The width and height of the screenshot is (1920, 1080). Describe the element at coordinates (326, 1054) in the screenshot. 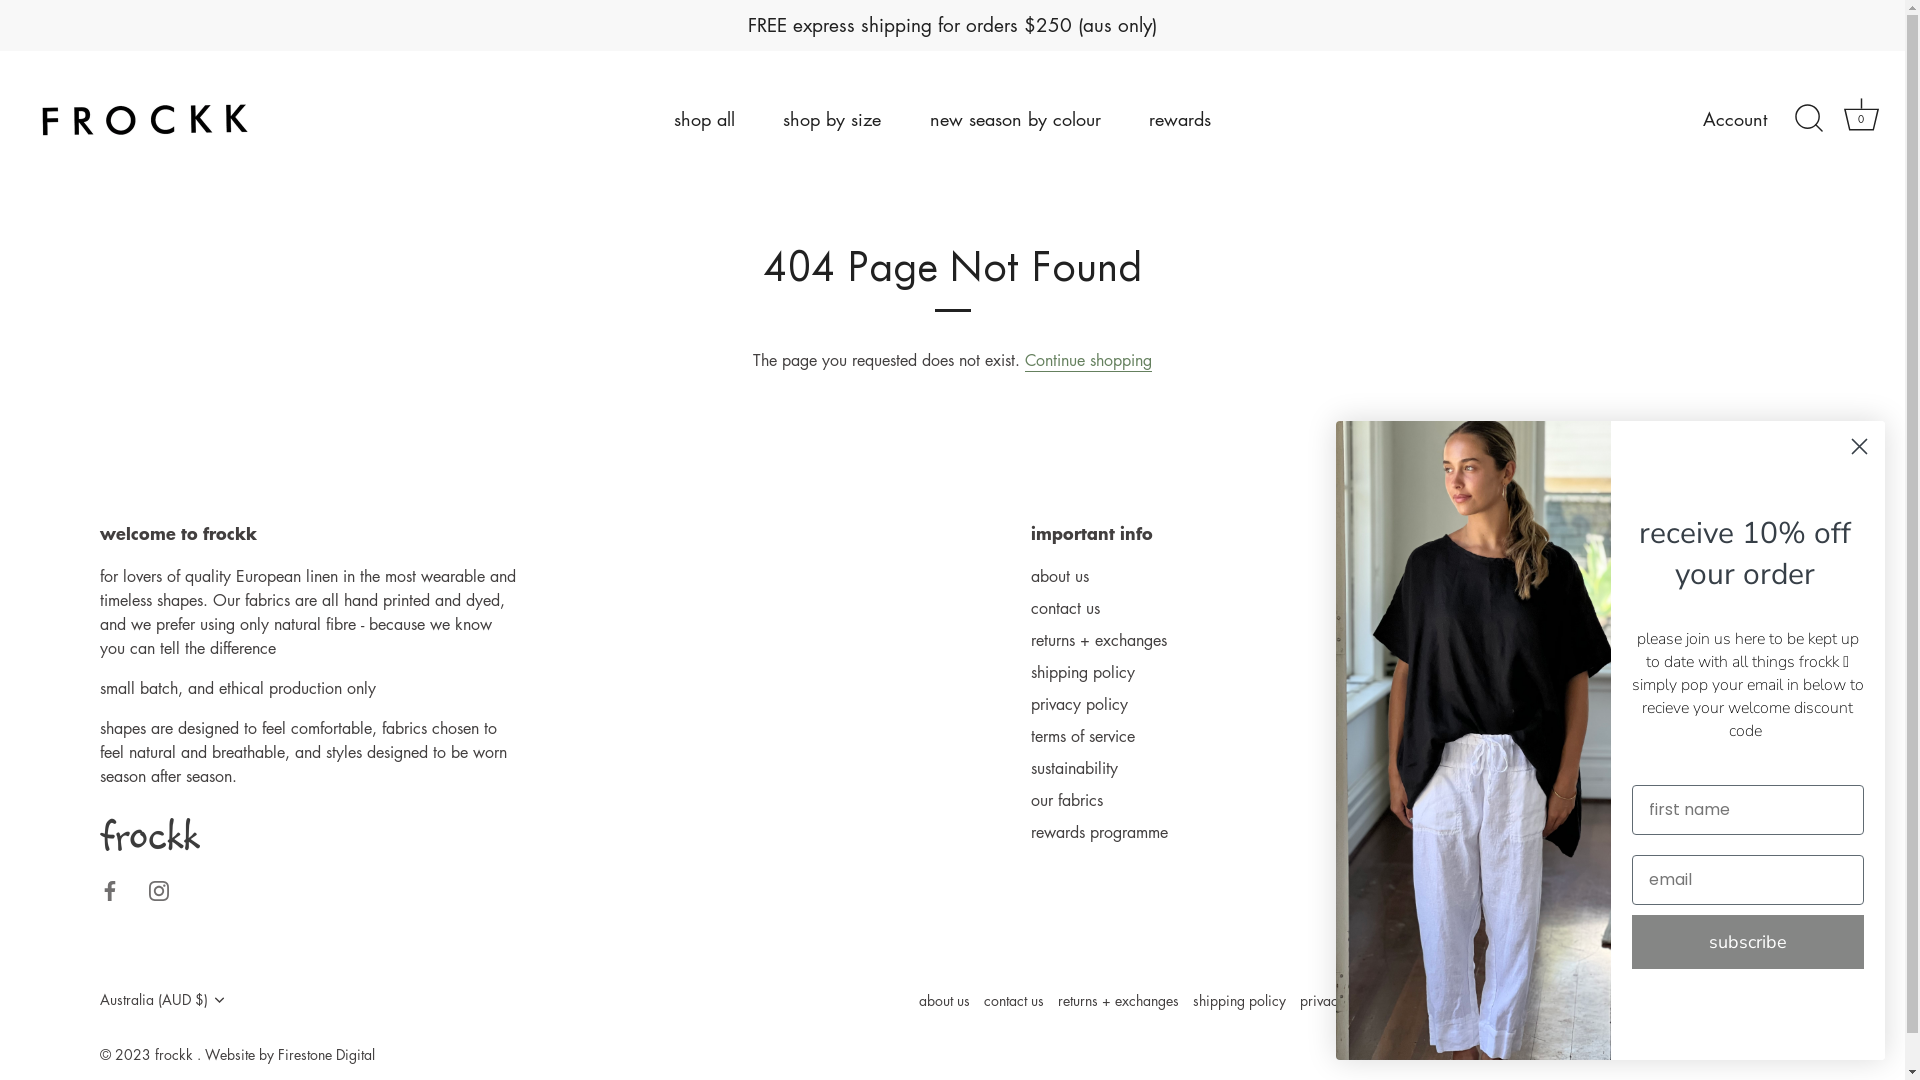

I see `Firestone Digital` at that location.